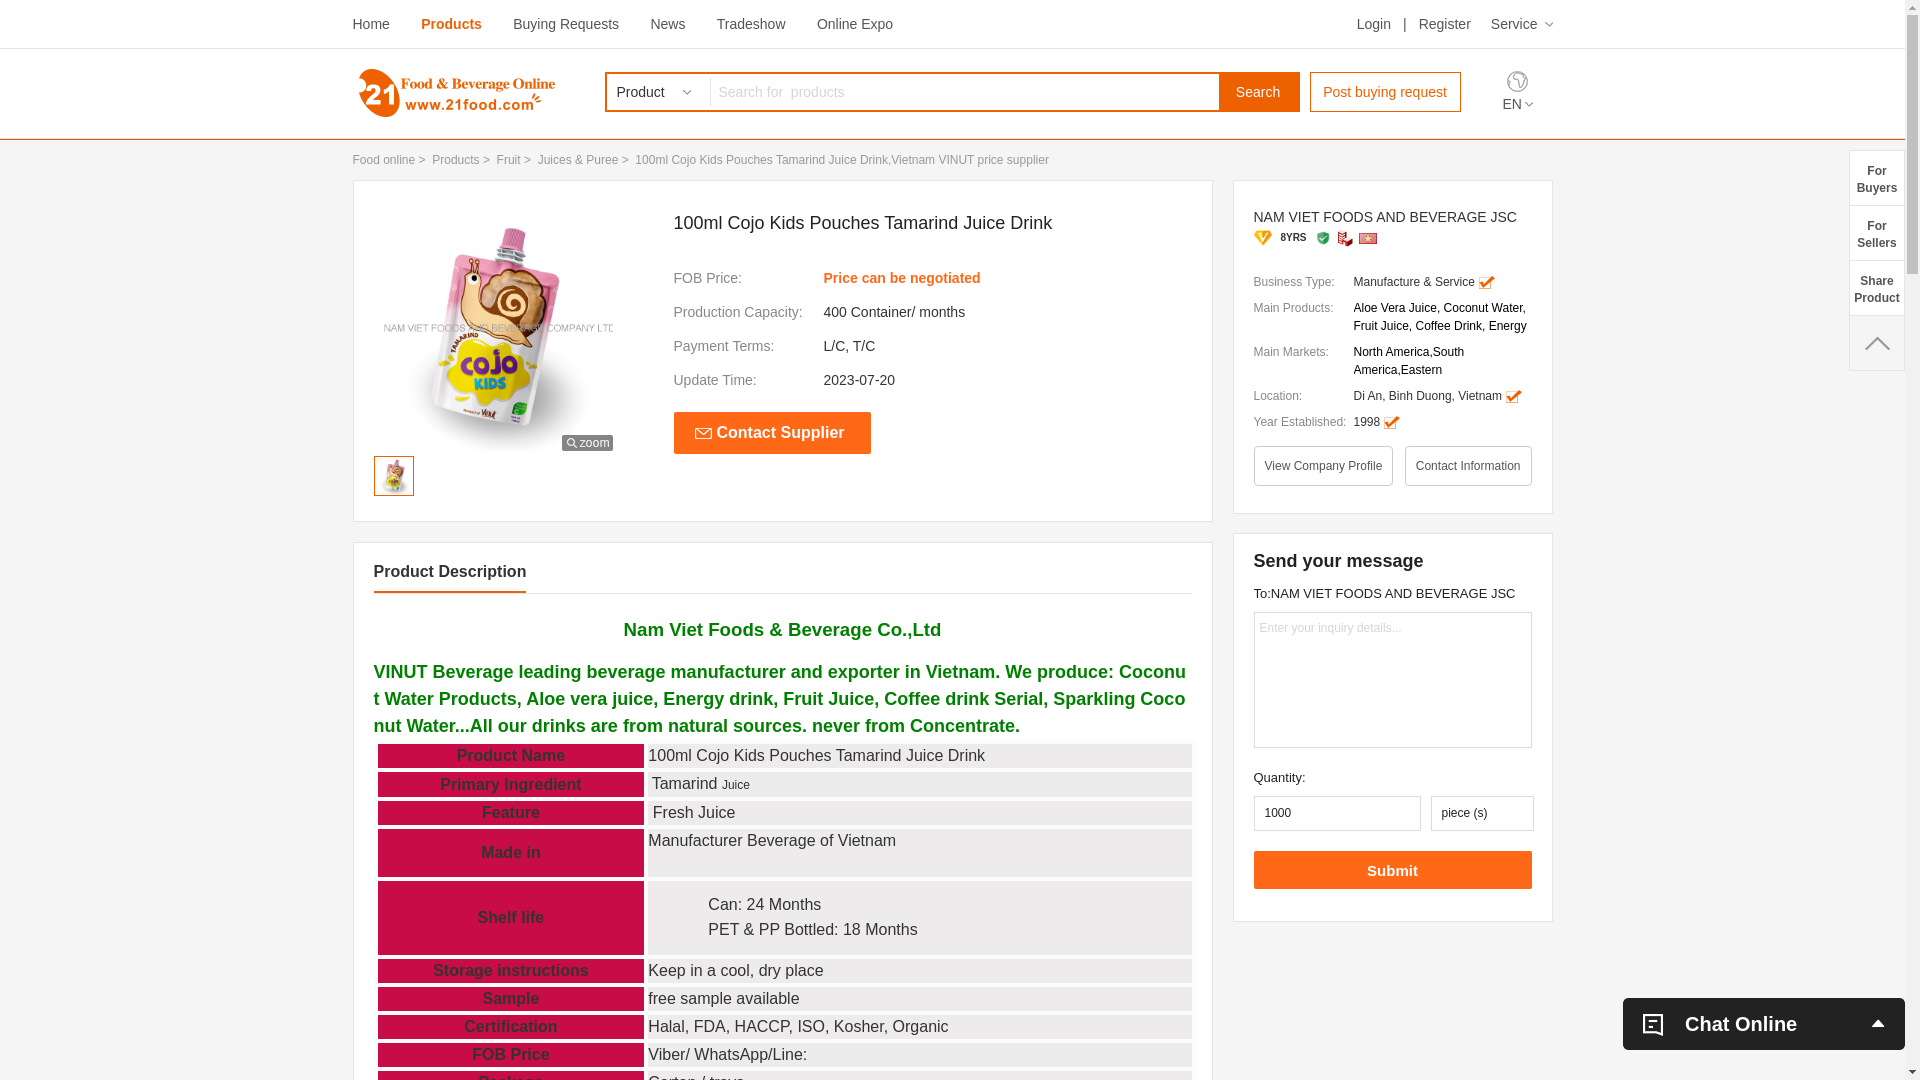 Image resolution: width=1920 pixels, height=1080 pixels. I want to click on Contact Information, so click(1468, 466).